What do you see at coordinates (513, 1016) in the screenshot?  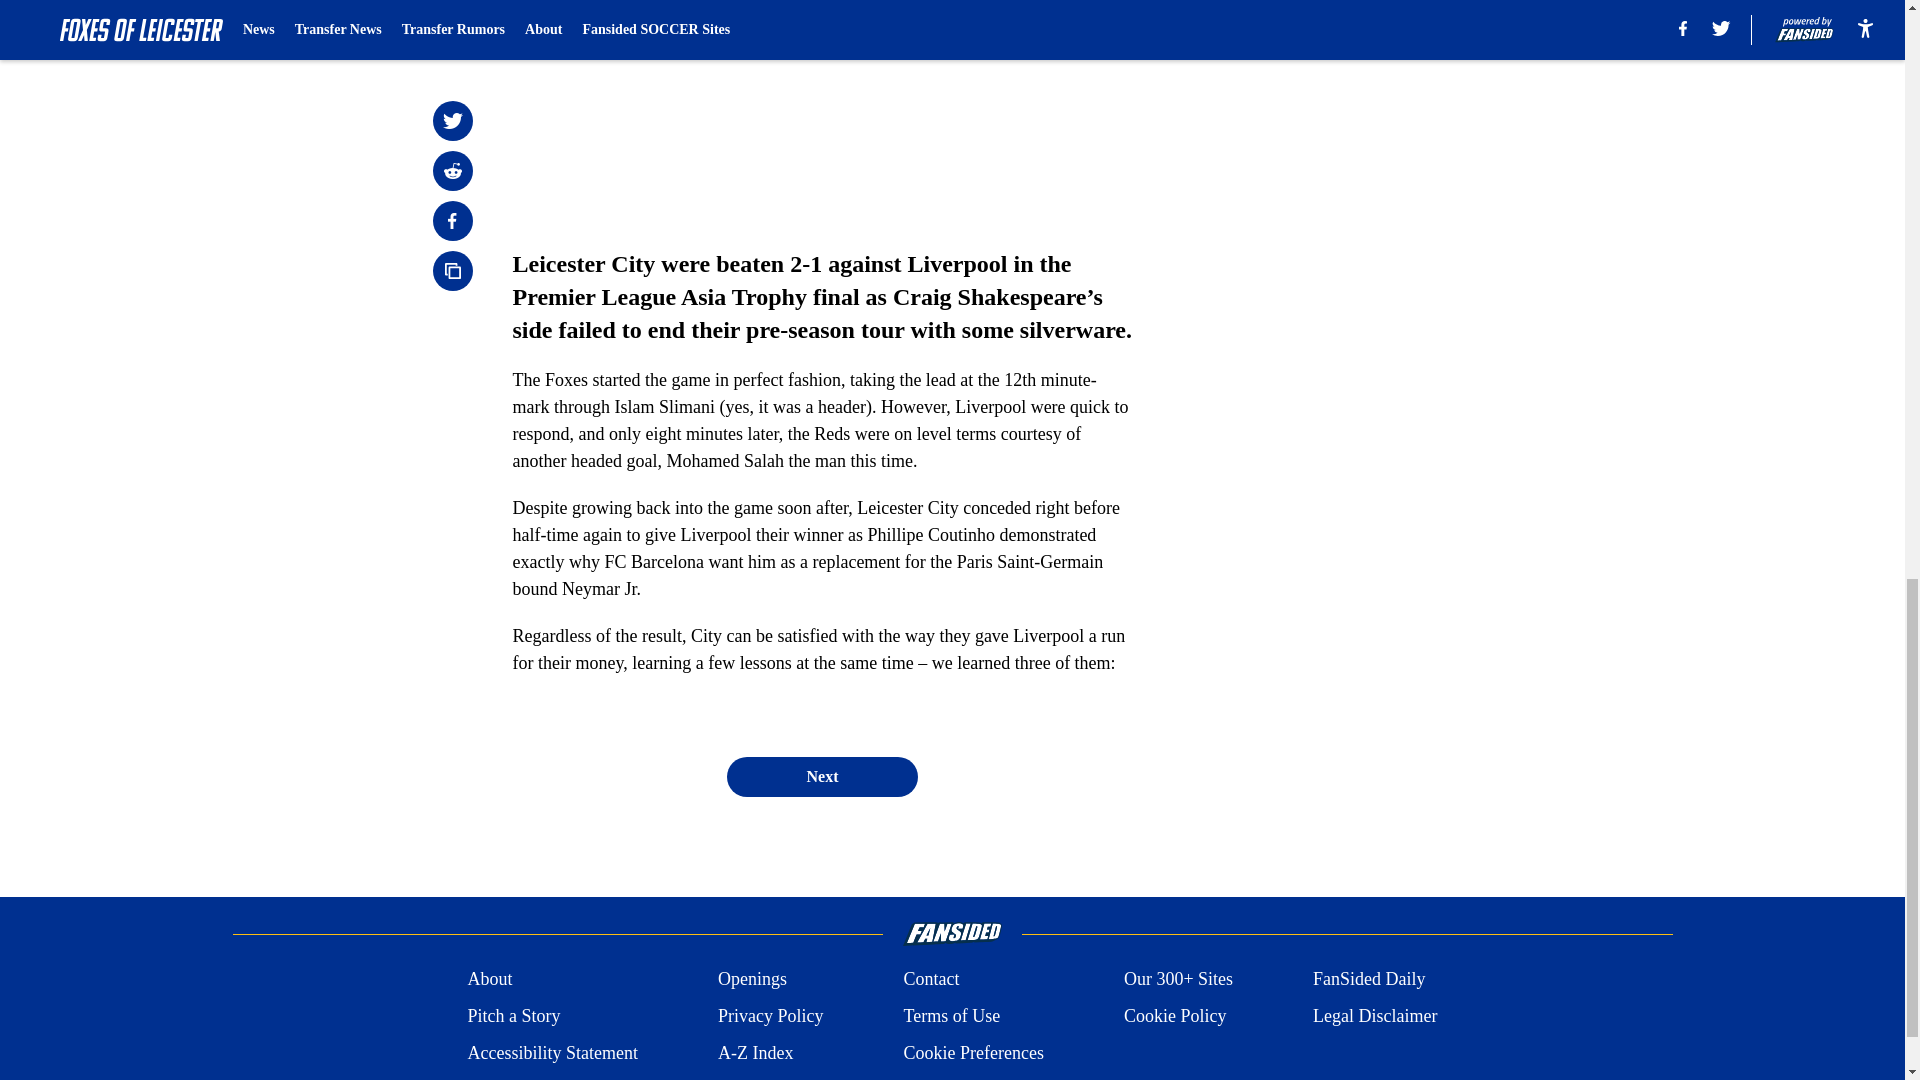 I see `Pitch a Story` at bounding box center [513, 1016].